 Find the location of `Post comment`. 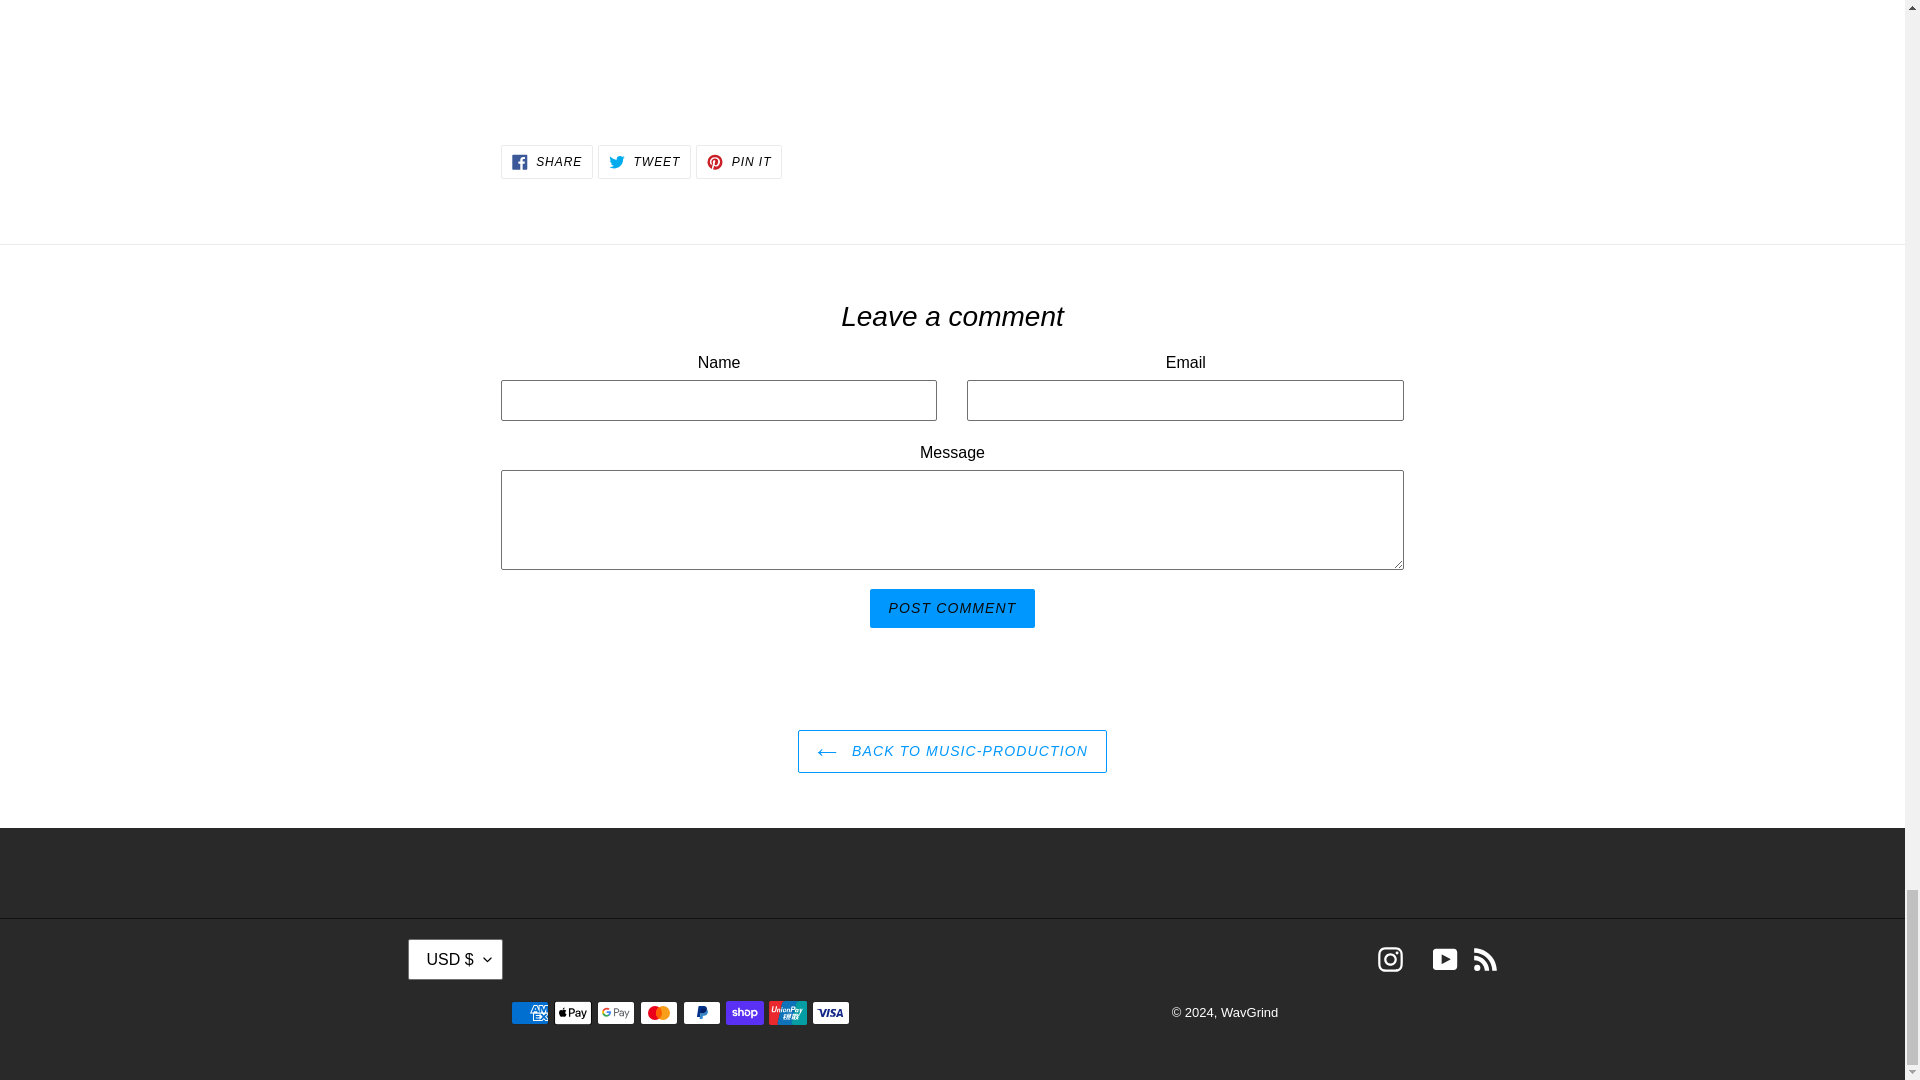

Post comment is located at coordinates (952, 752).